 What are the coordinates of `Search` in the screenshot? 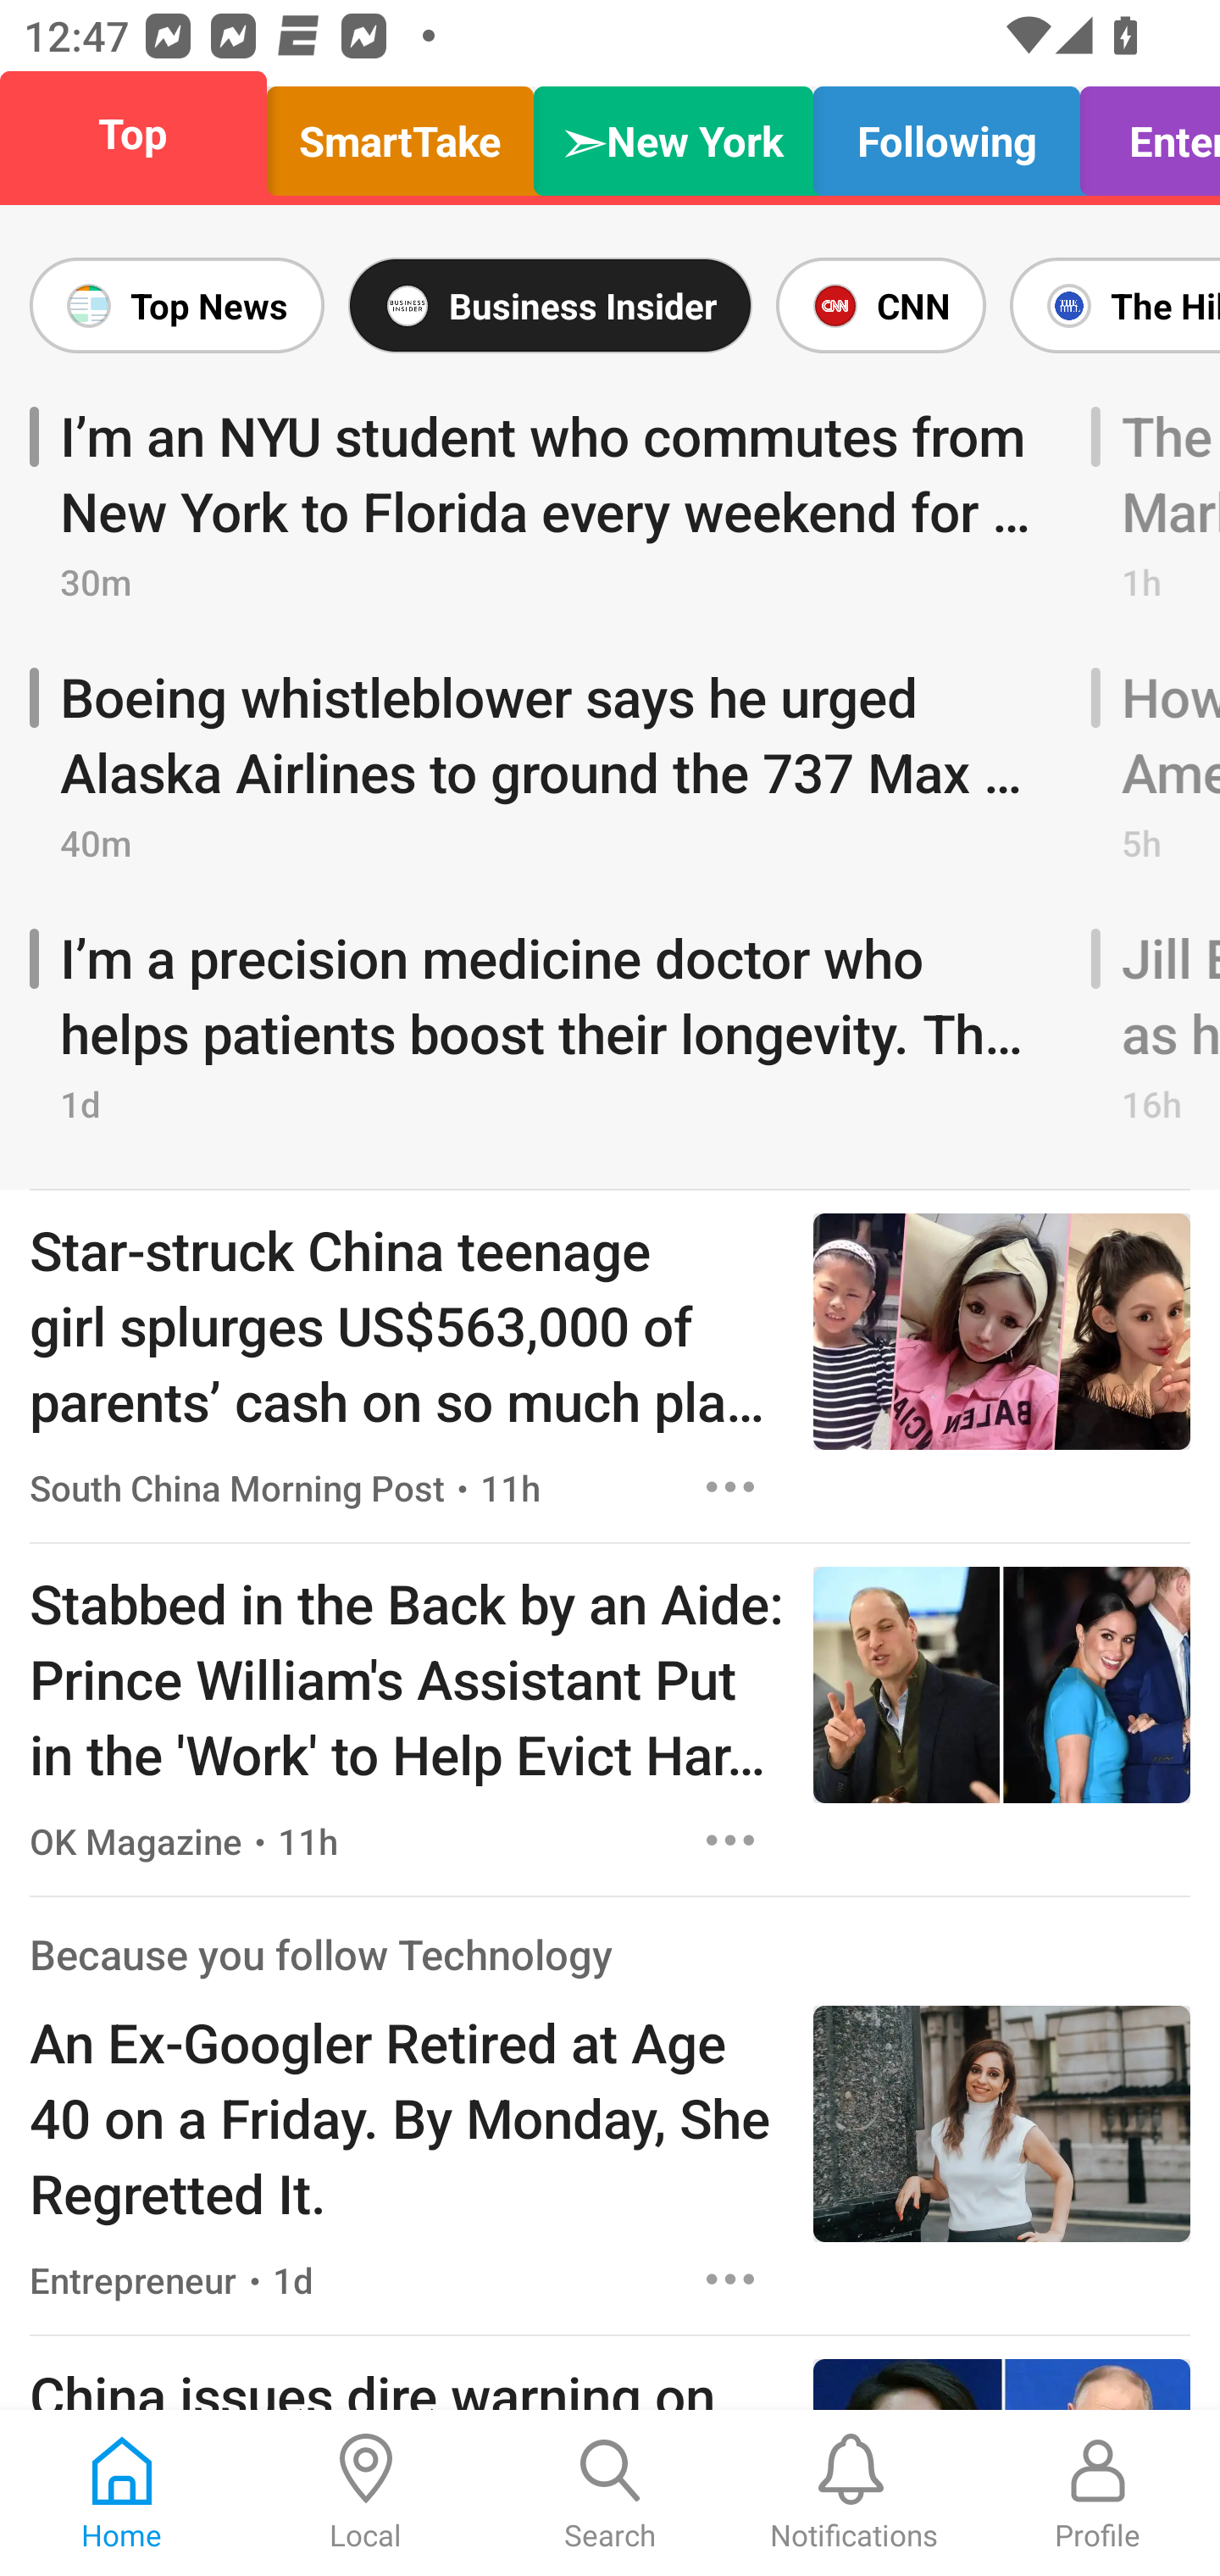 It's located at (610, 2493).